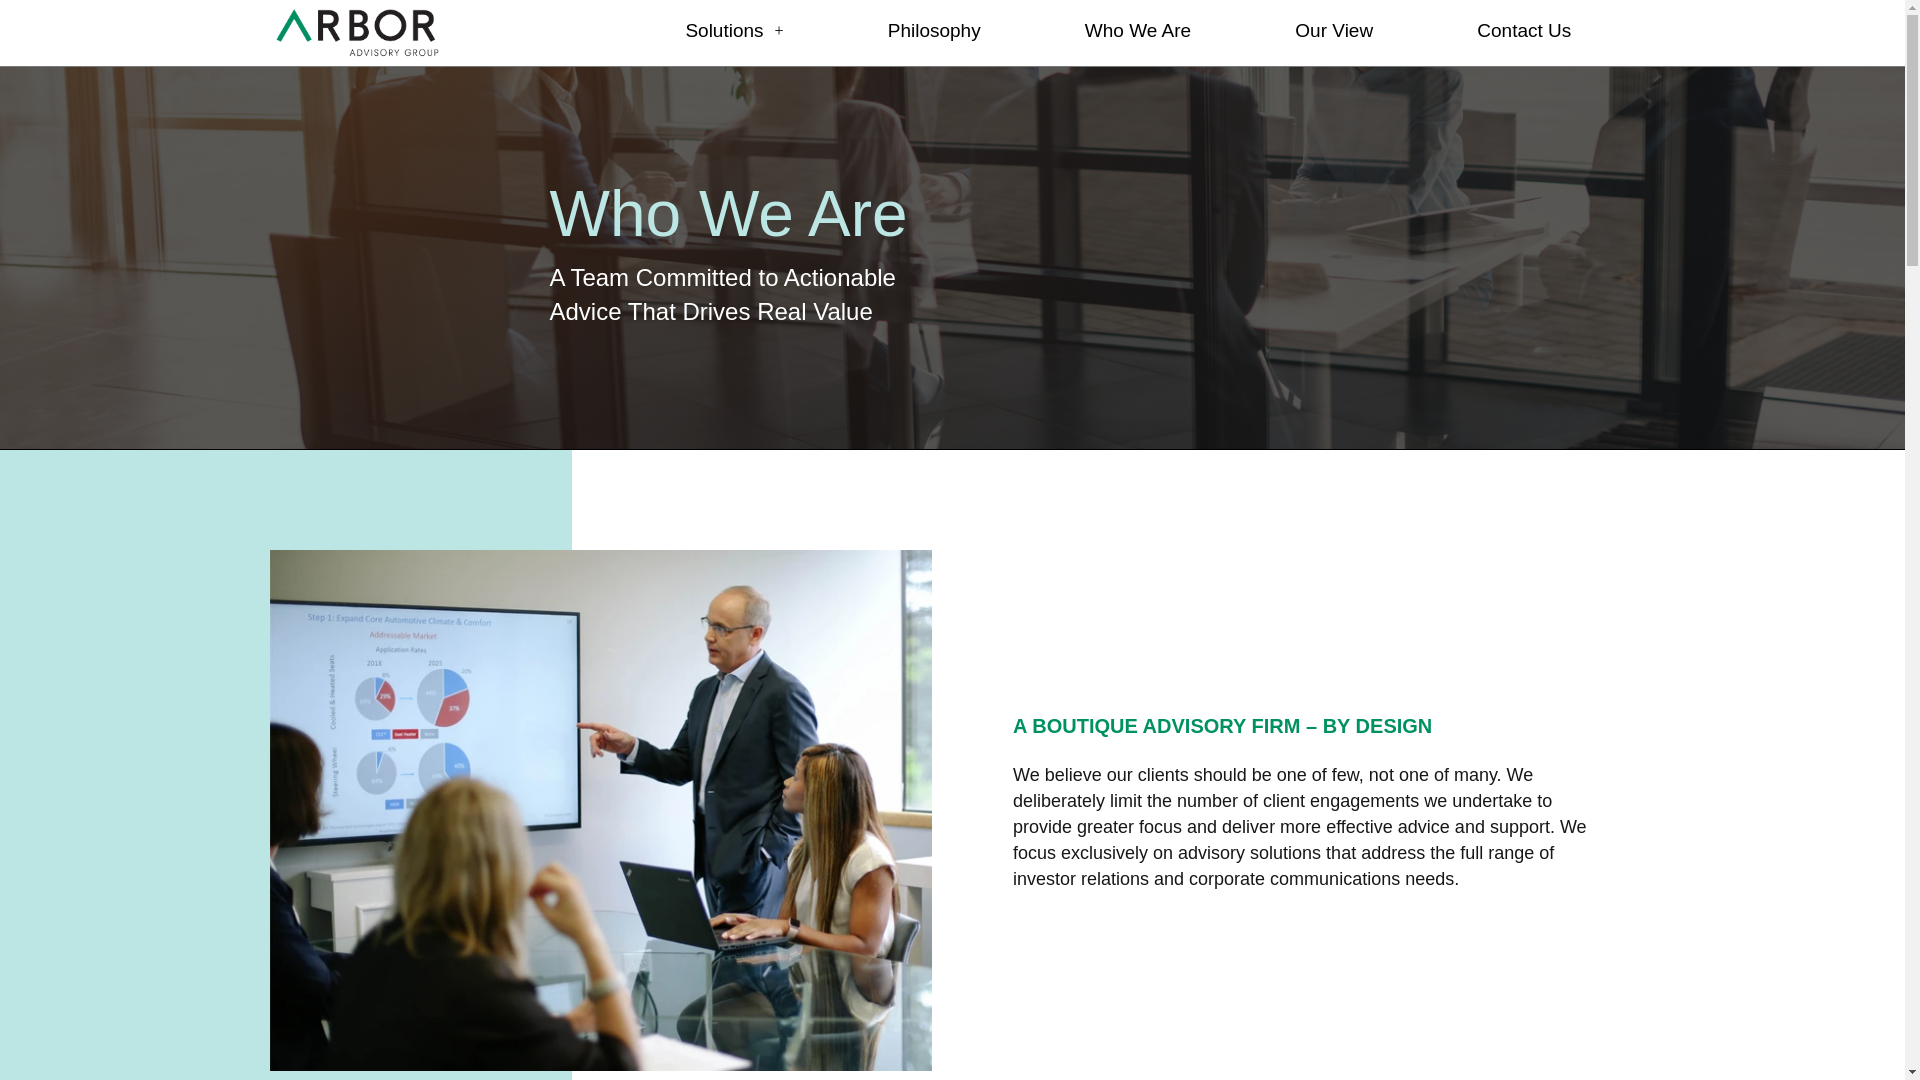 This screenshot has height=1080, width=1920. What do you see at coordinates (1333, 34) in the screenshot?
I see `Our View` at bounding box center [1333, 34].